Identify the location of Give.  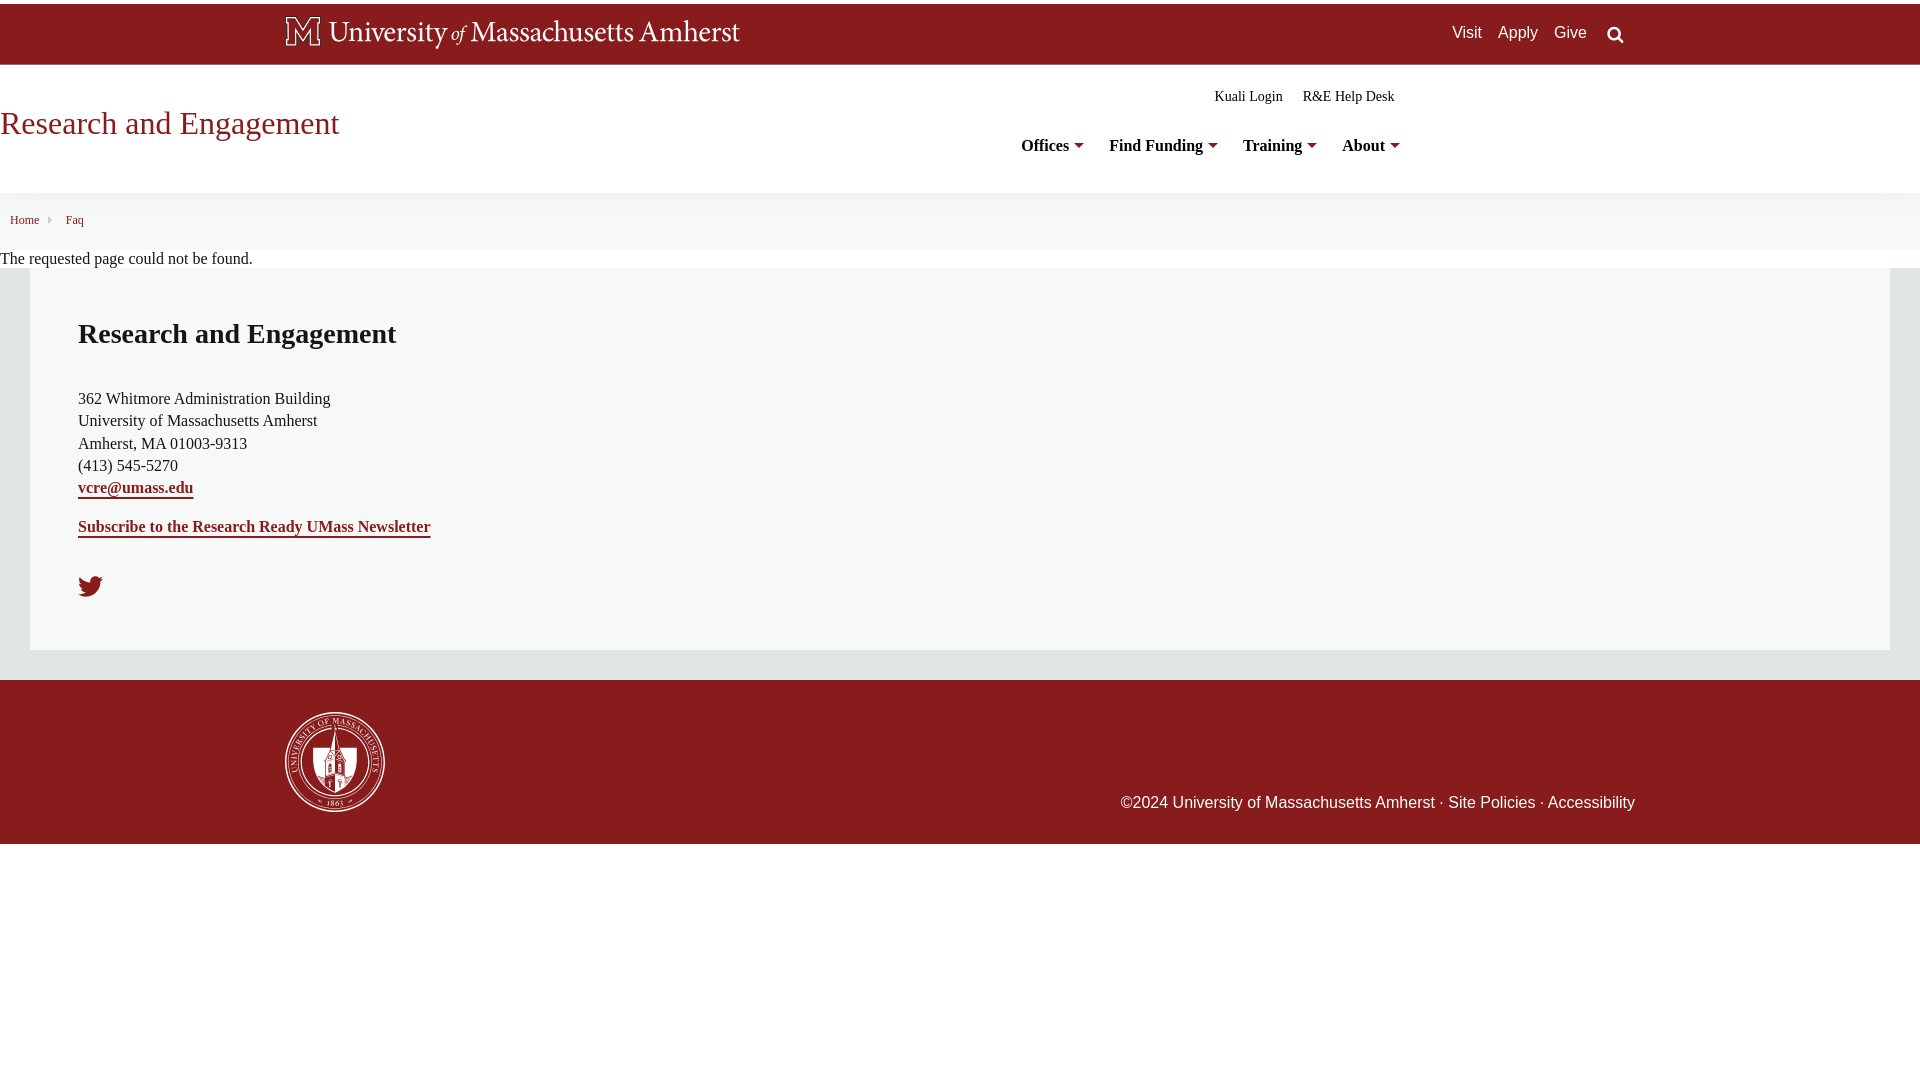
(1570, 32).